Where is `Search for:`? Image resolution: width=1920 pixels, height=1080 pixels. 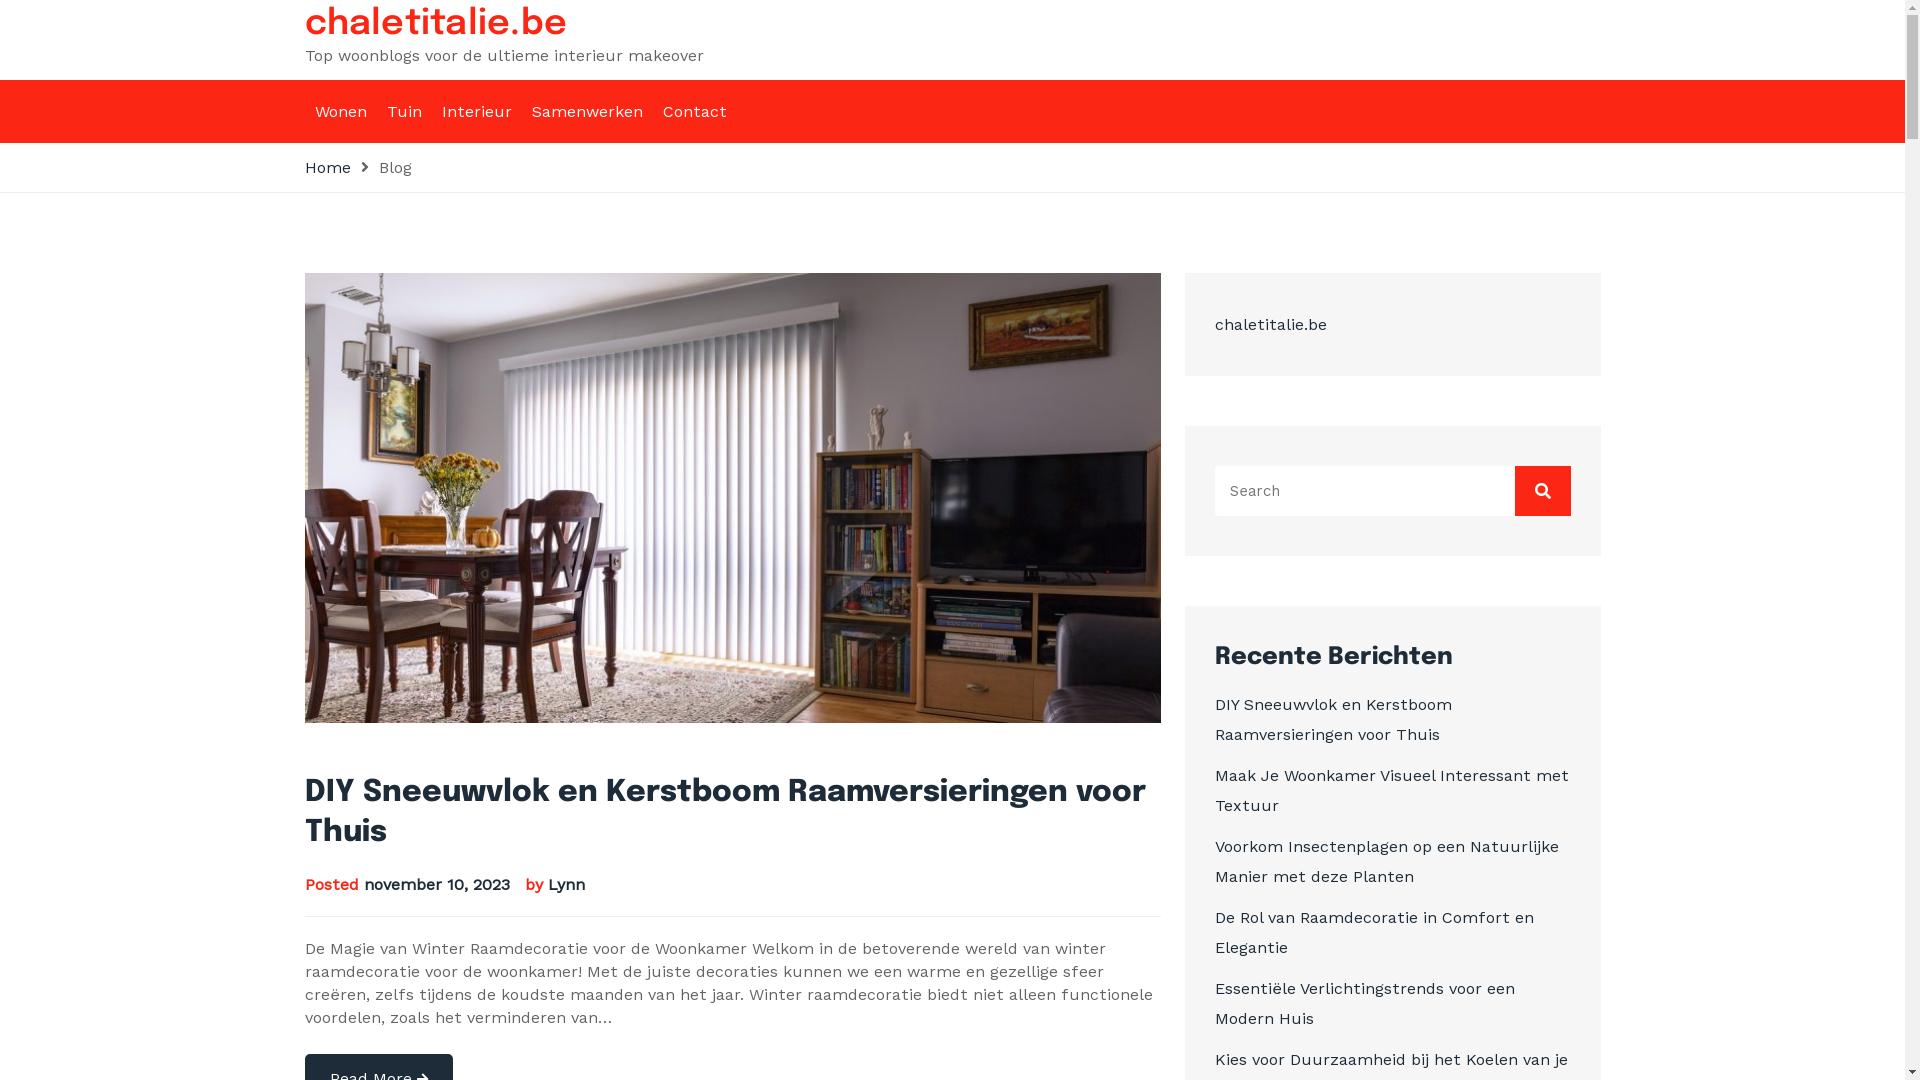
Search for: is located at coordinates (1392, 491).